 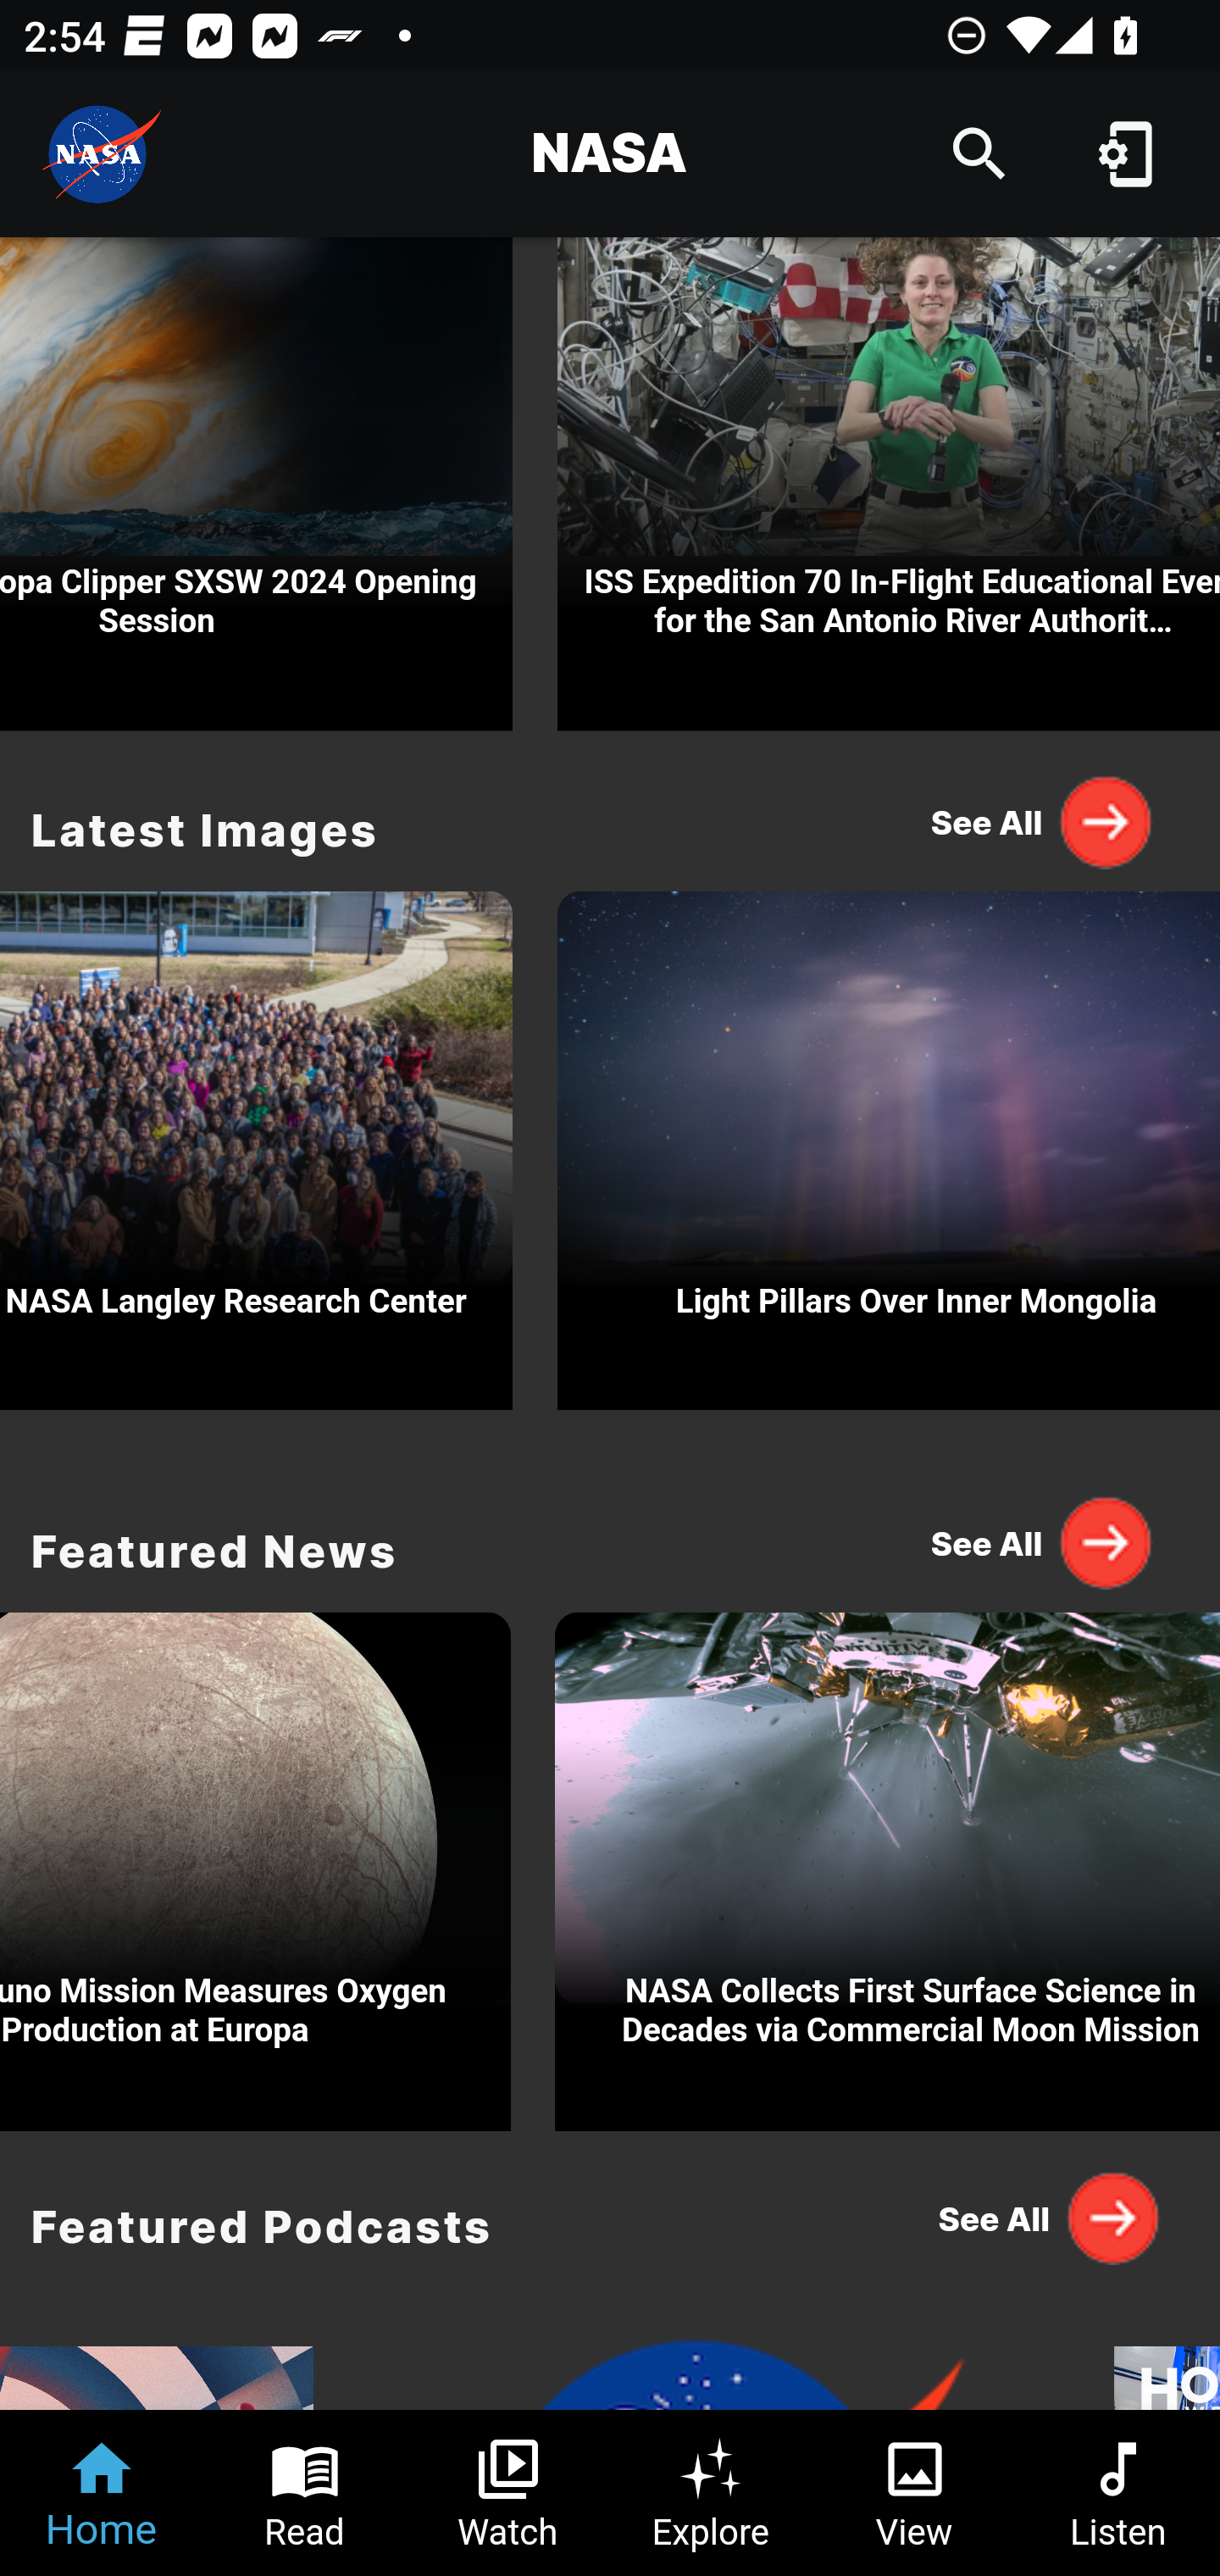 I want to click on See All, so click(x=1042, y=1541).